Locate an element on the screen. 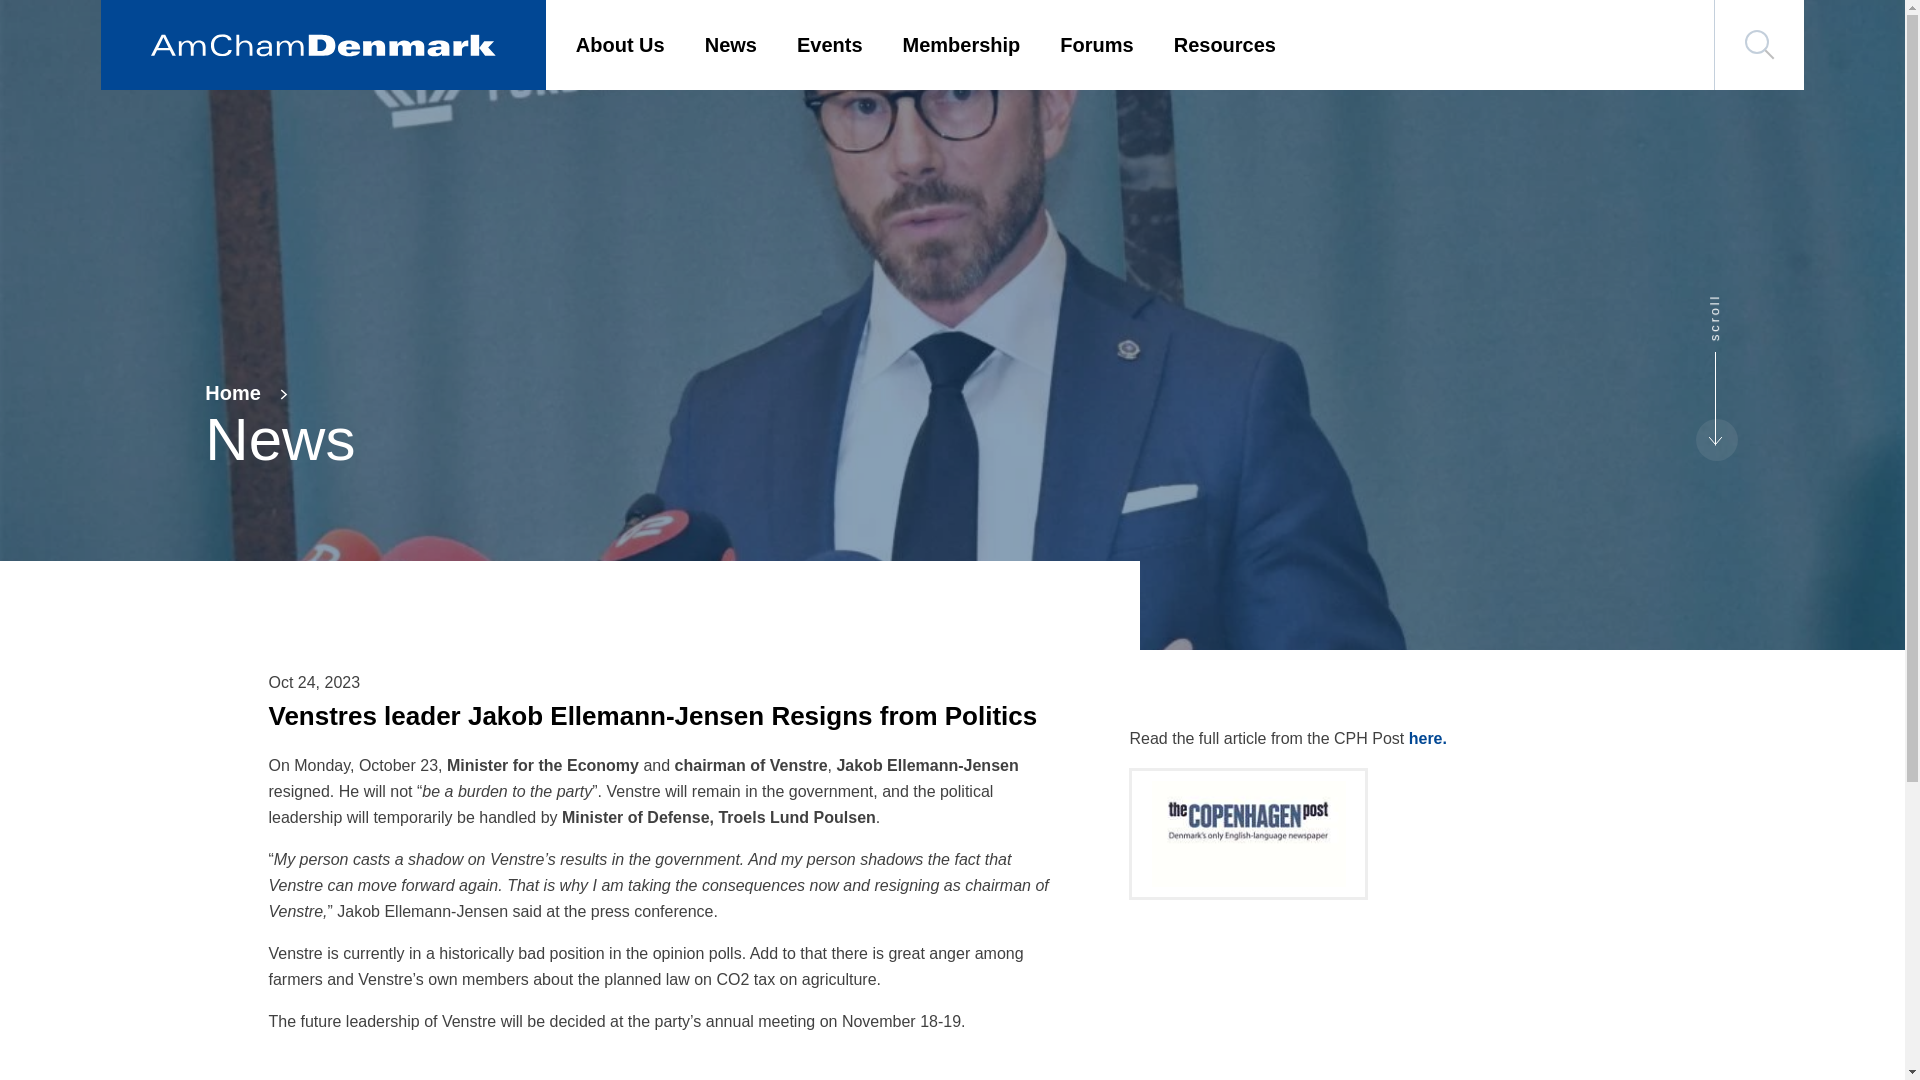 The height and width of the screenshot is (1080, 1920). News is located at coordinates (730, 45).